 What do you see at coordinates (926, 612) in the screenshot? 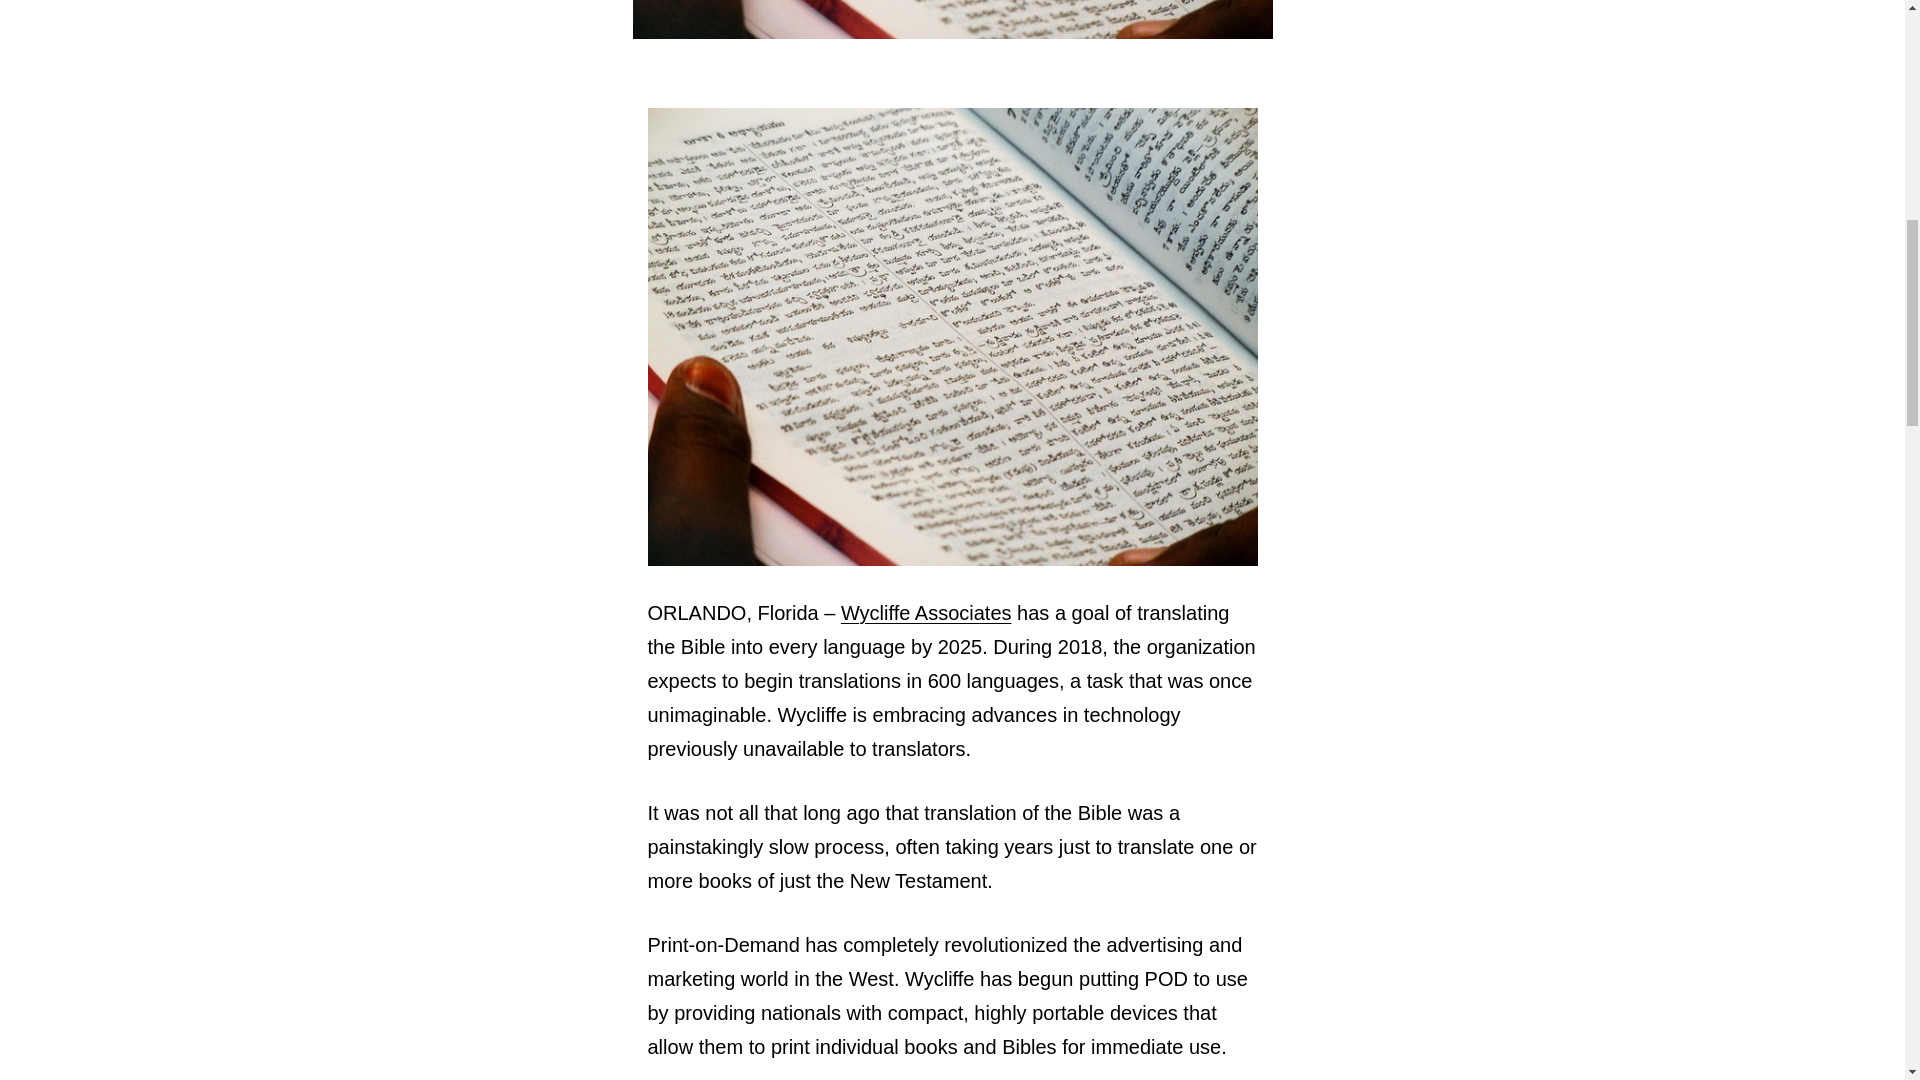
I see `Wycliffe Associates` at bounding box center [926, 612].